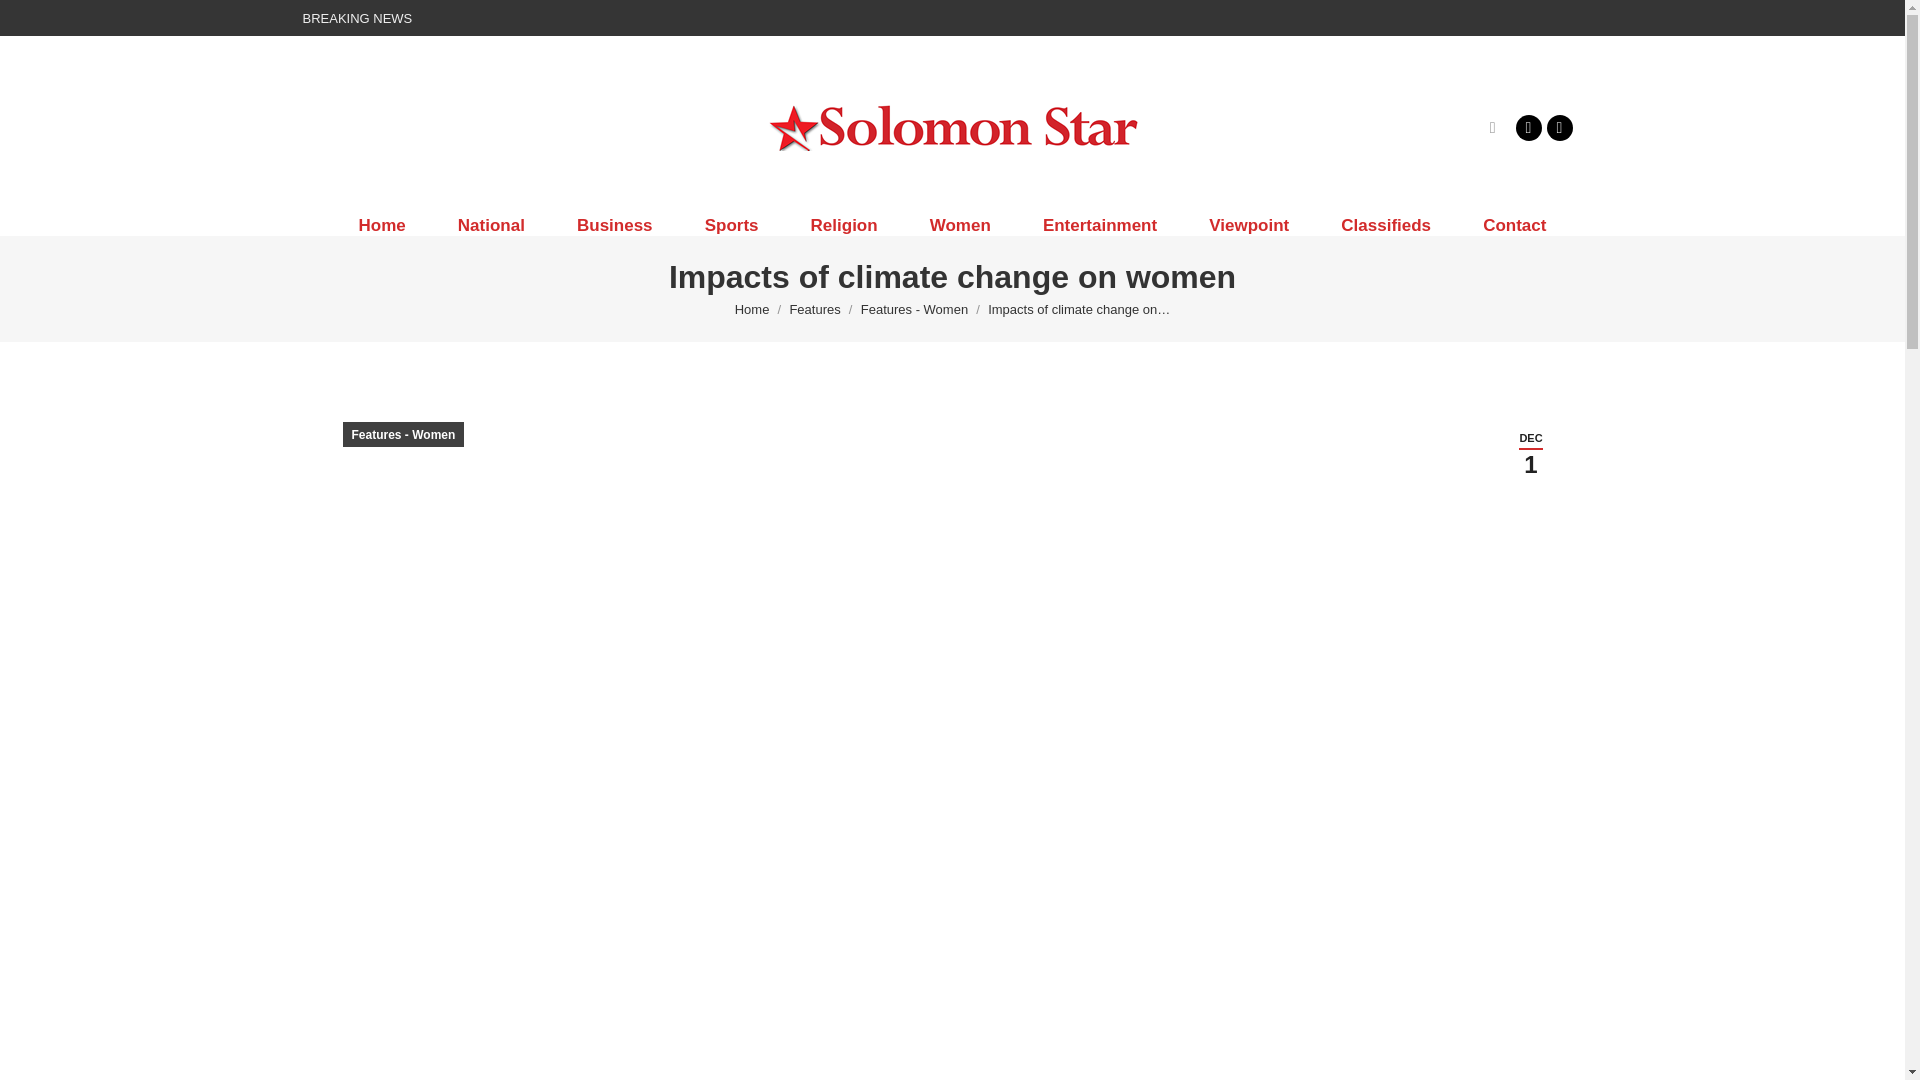 This screenshot has height=1080, width=1920. Describe the element at coordinates (732, 225) in the screenshot. I see `Sports` at that location.